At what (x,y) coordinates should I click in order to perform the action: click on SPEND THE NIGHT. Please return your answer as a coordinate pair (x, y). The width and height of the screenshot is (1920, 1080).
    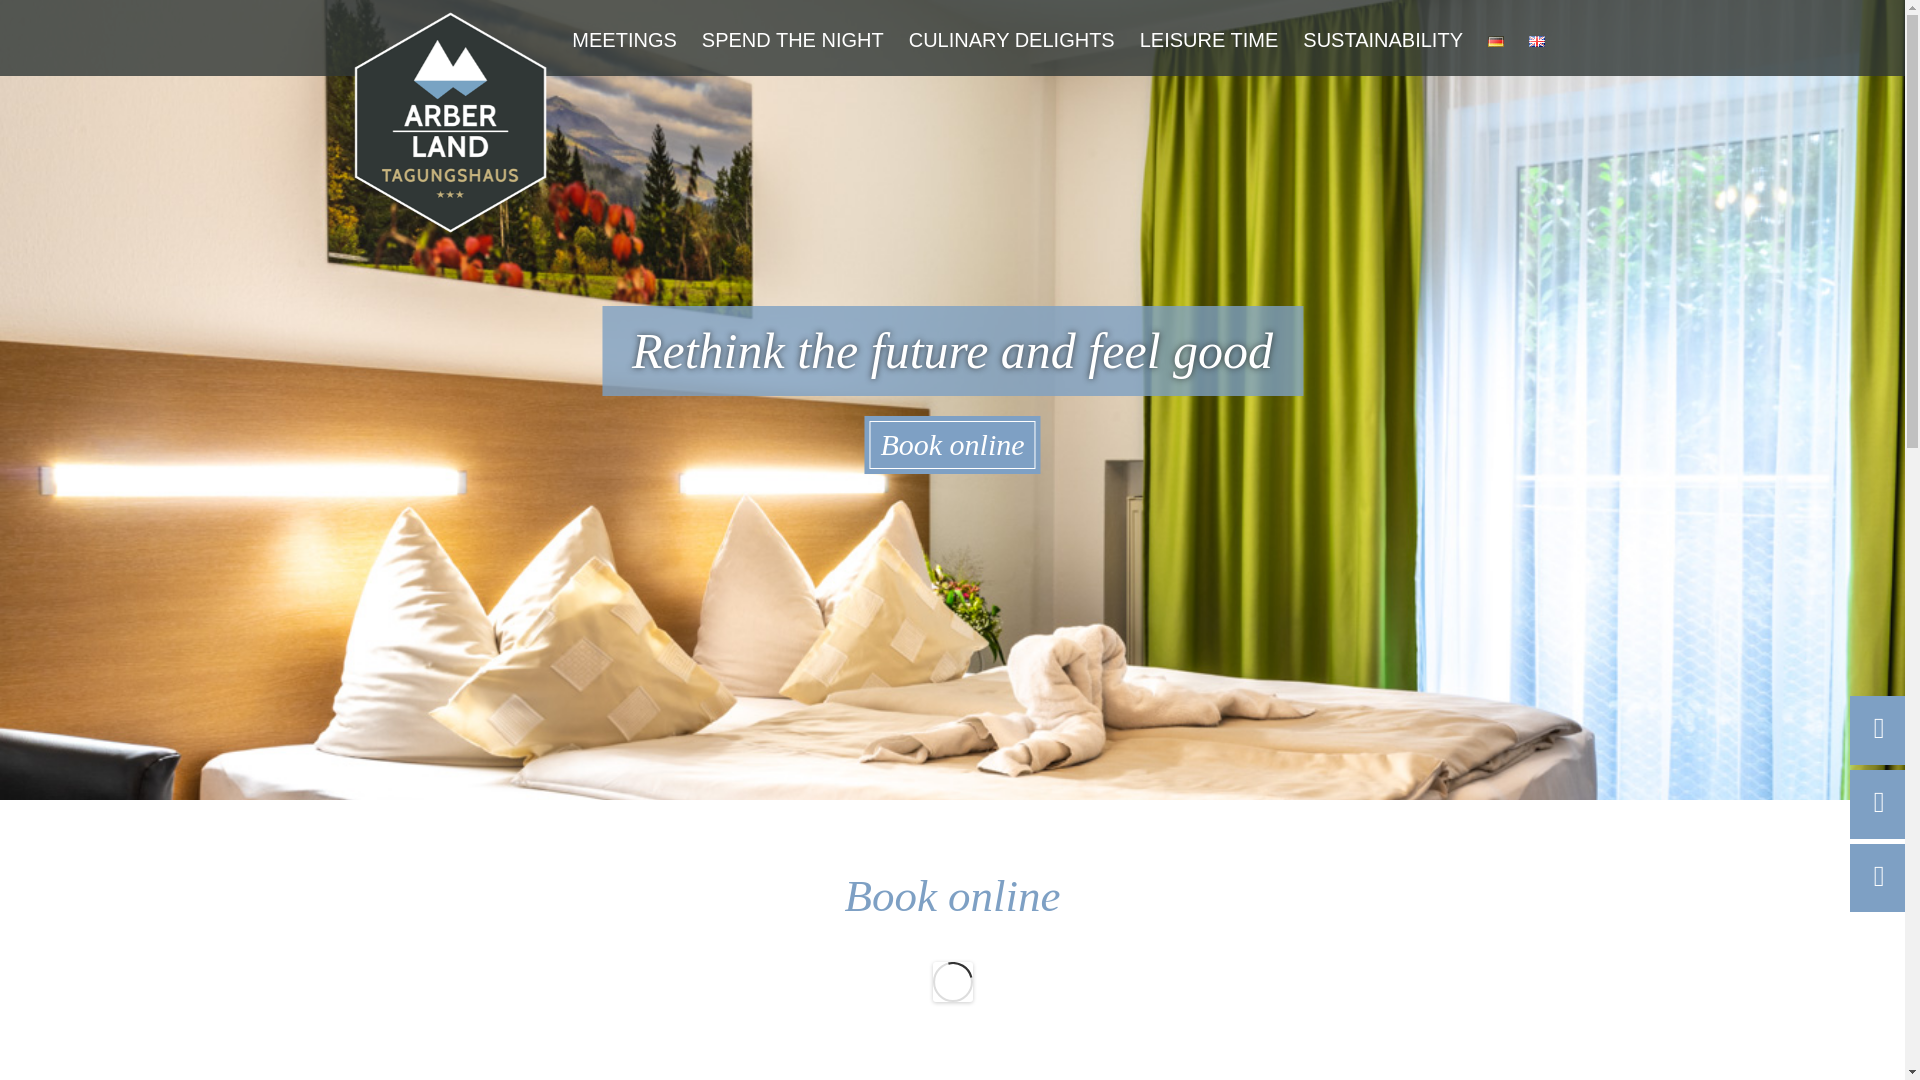
    Looking at the image, I should click on (792, 40).